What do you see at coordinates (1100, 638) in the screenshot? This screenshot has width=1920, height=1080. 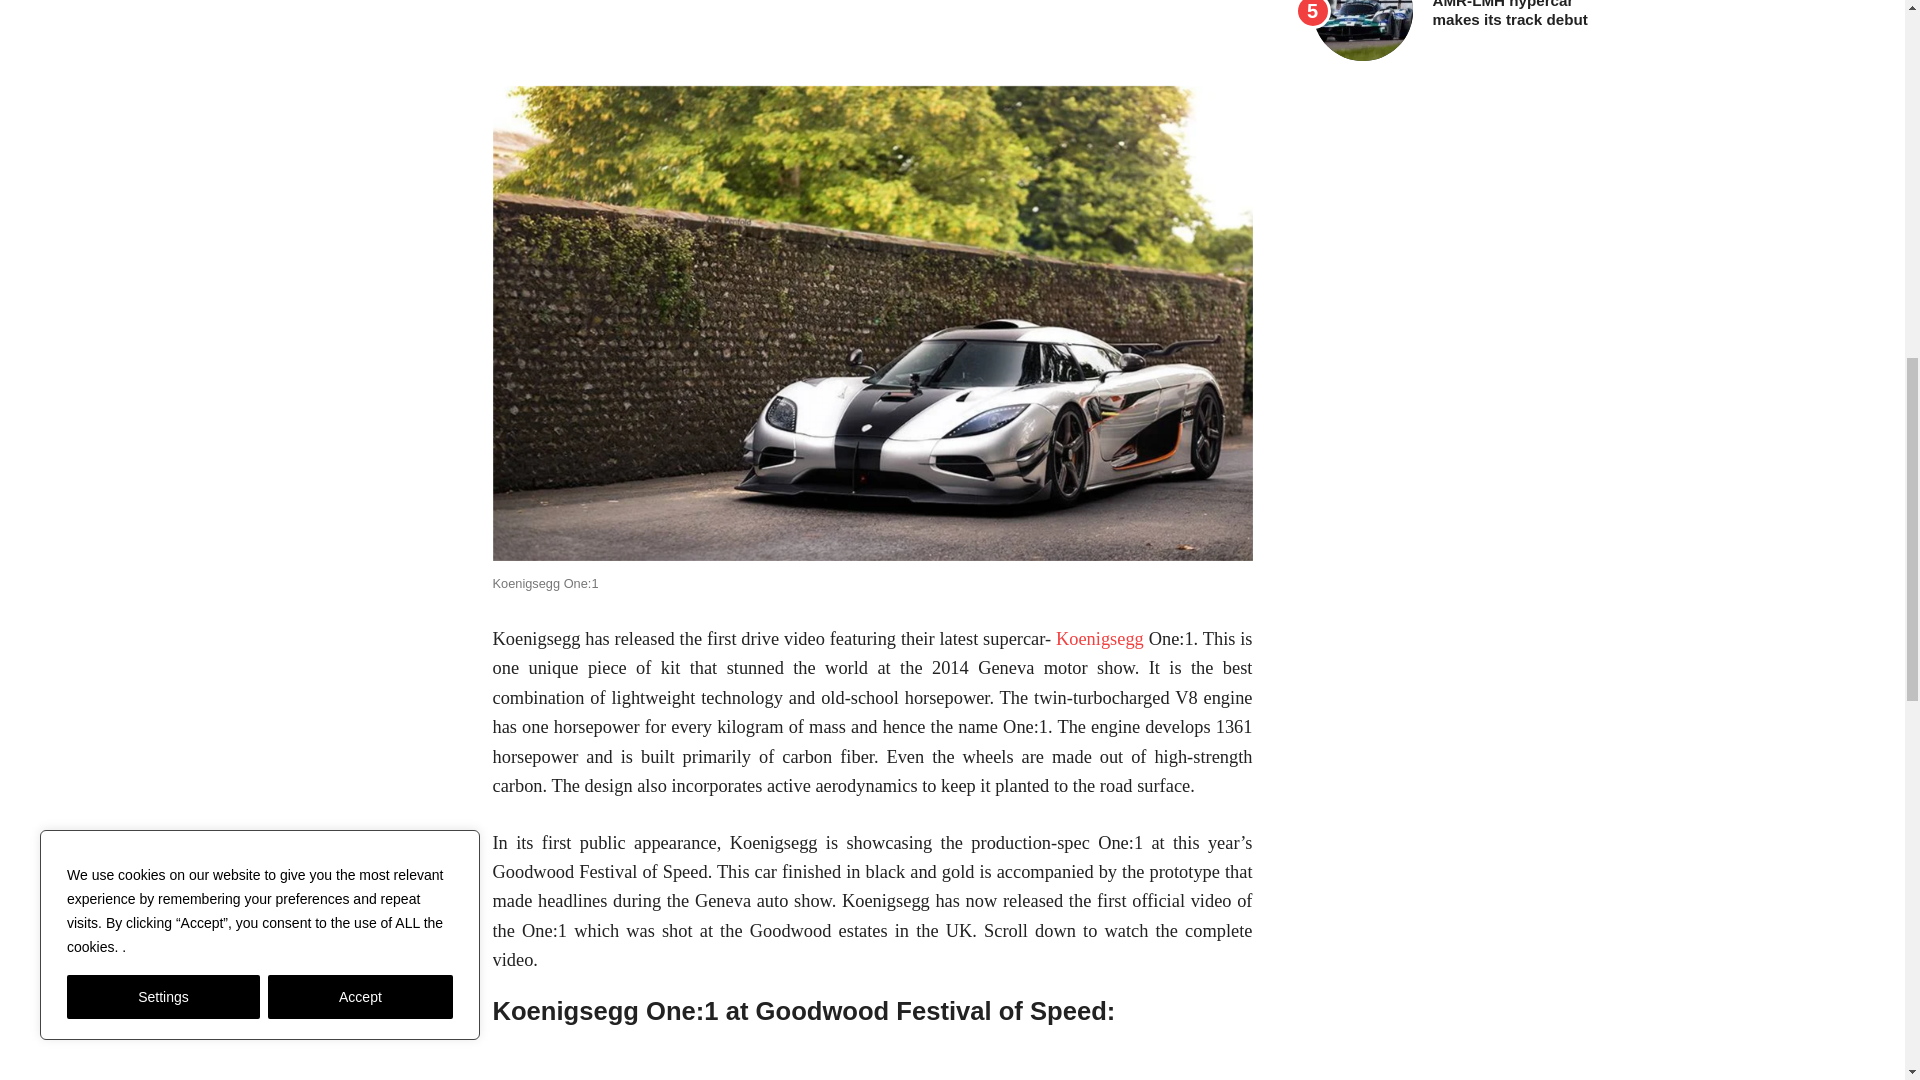 I see `Koenigsegg` at bounding box center [1100, 638].